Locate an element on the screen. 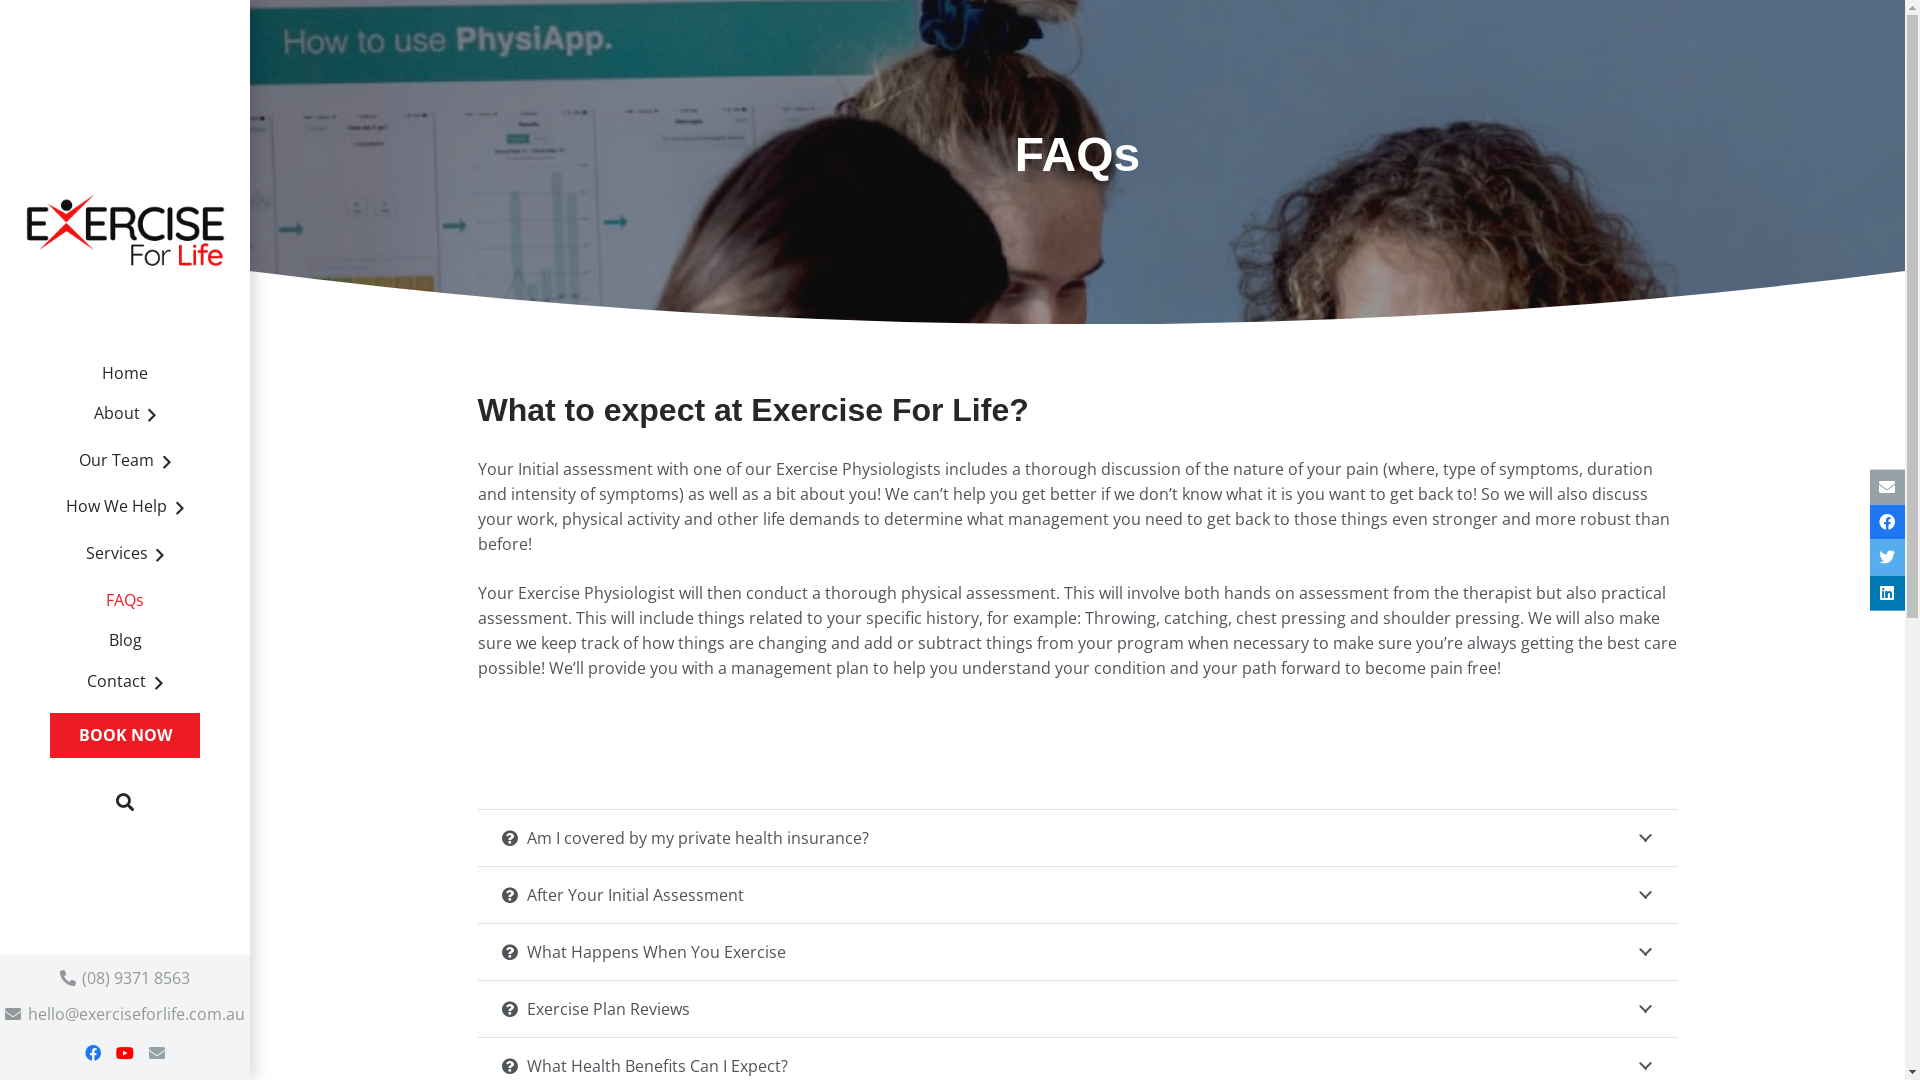 This screenshot has height=1080, width=1920. BOOK NOW is located at coordinates (126, 736).